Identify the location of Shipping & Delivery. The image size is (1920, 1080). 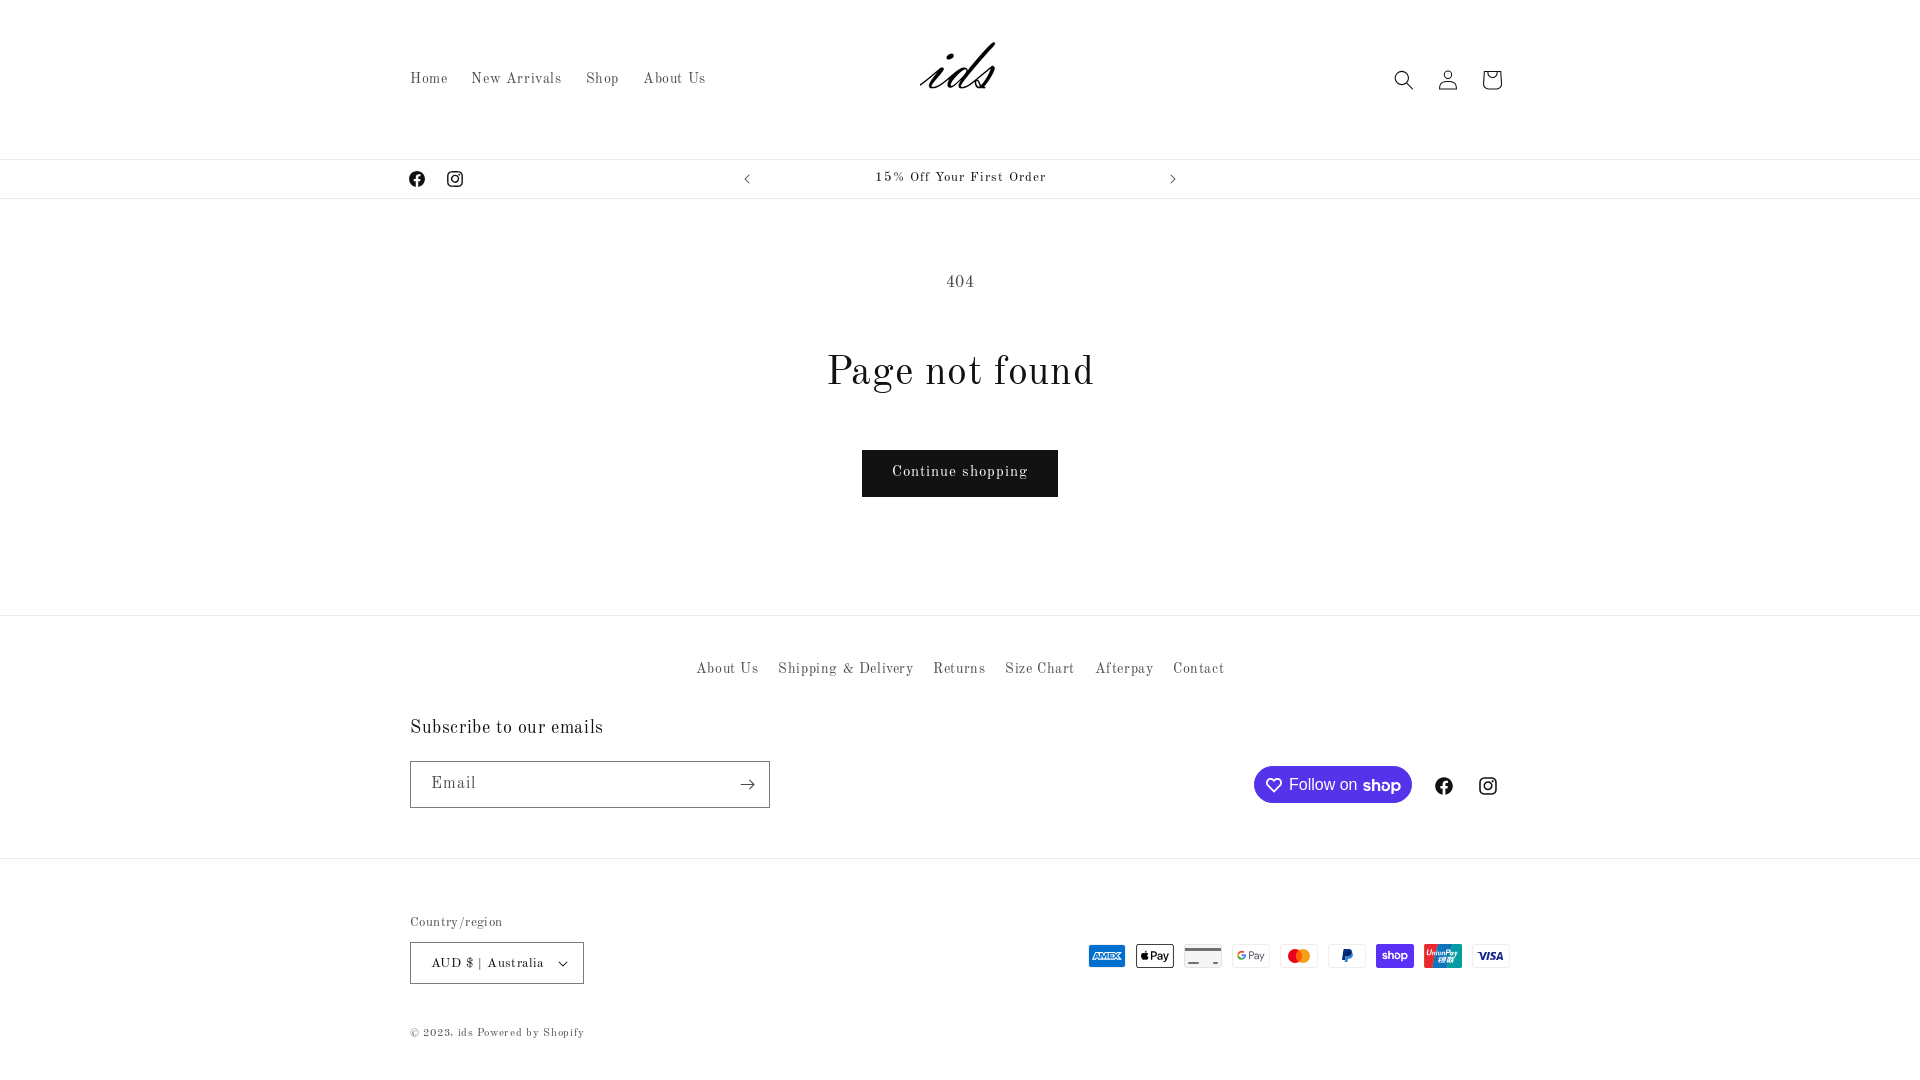
(846, 670).